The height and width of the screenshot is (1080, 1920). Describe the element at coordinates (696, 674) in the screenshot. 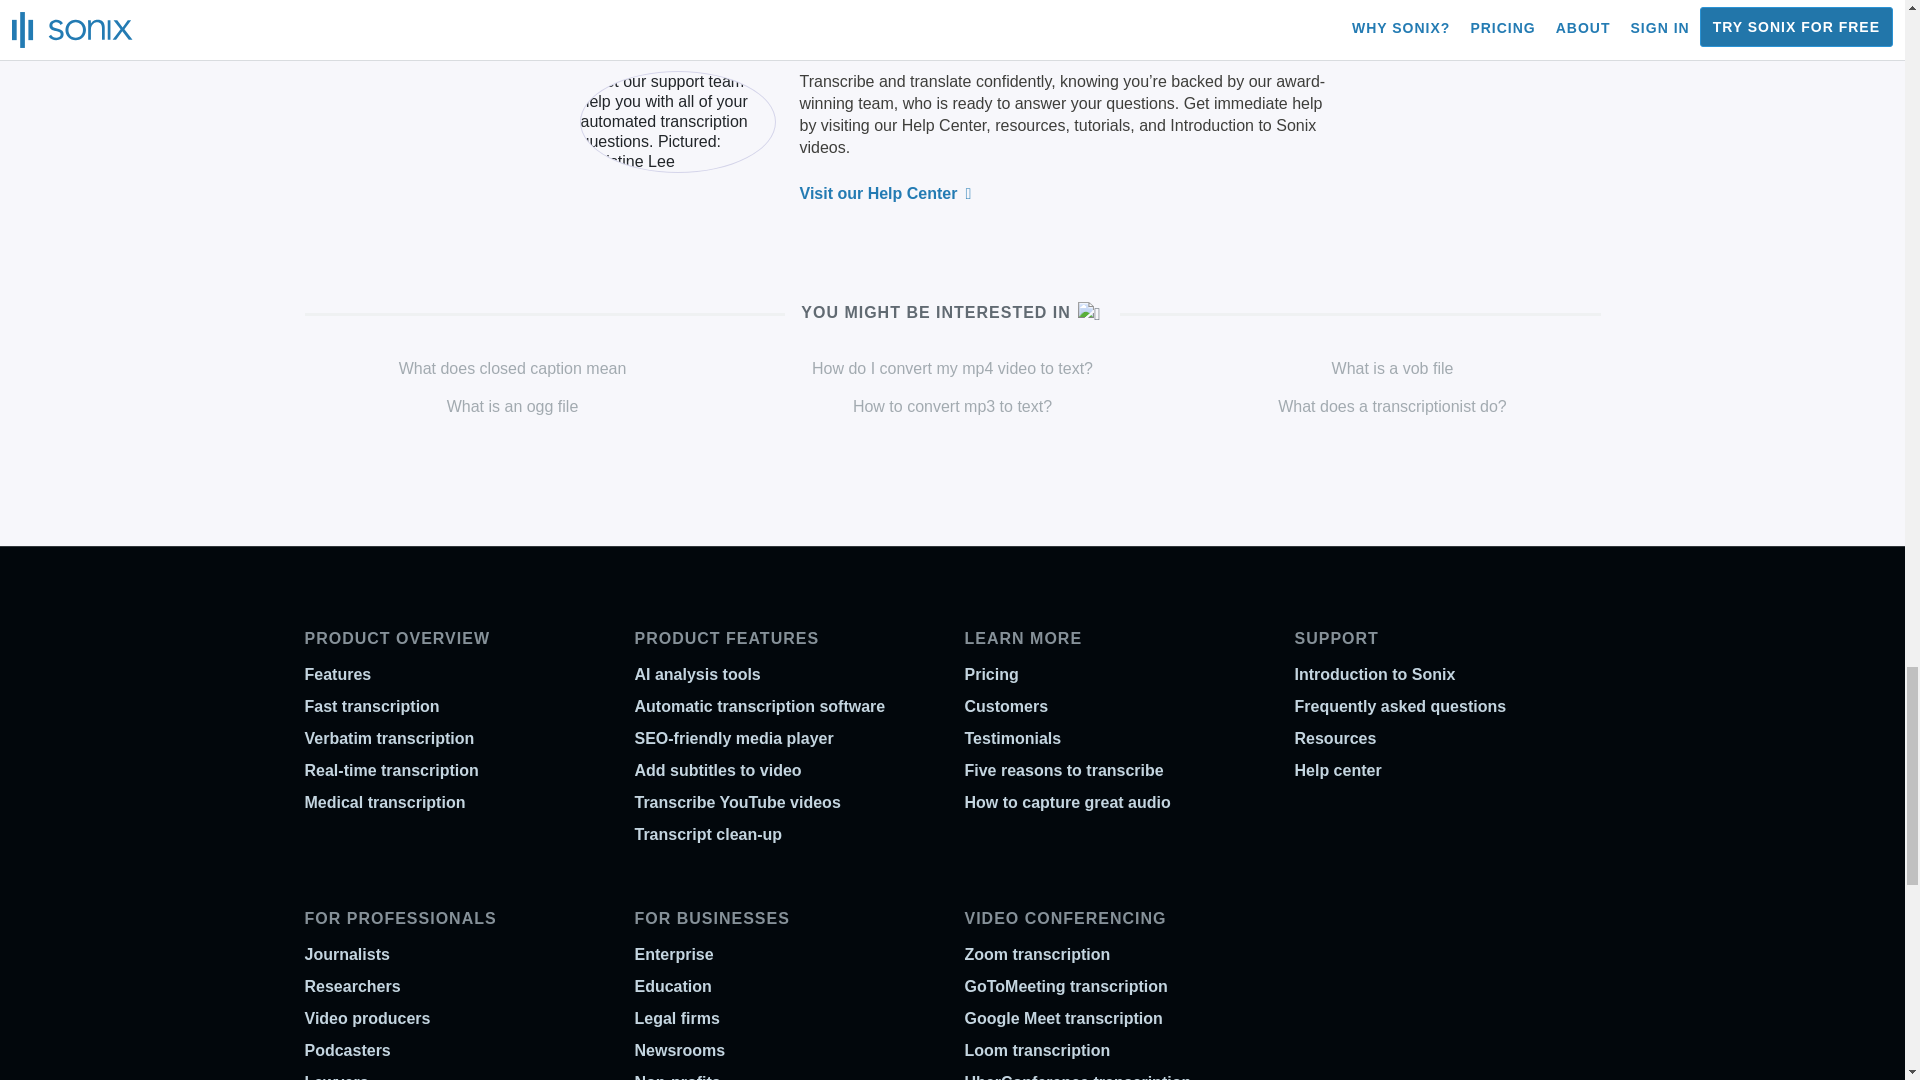

I see `AI analysis tools` at that location.